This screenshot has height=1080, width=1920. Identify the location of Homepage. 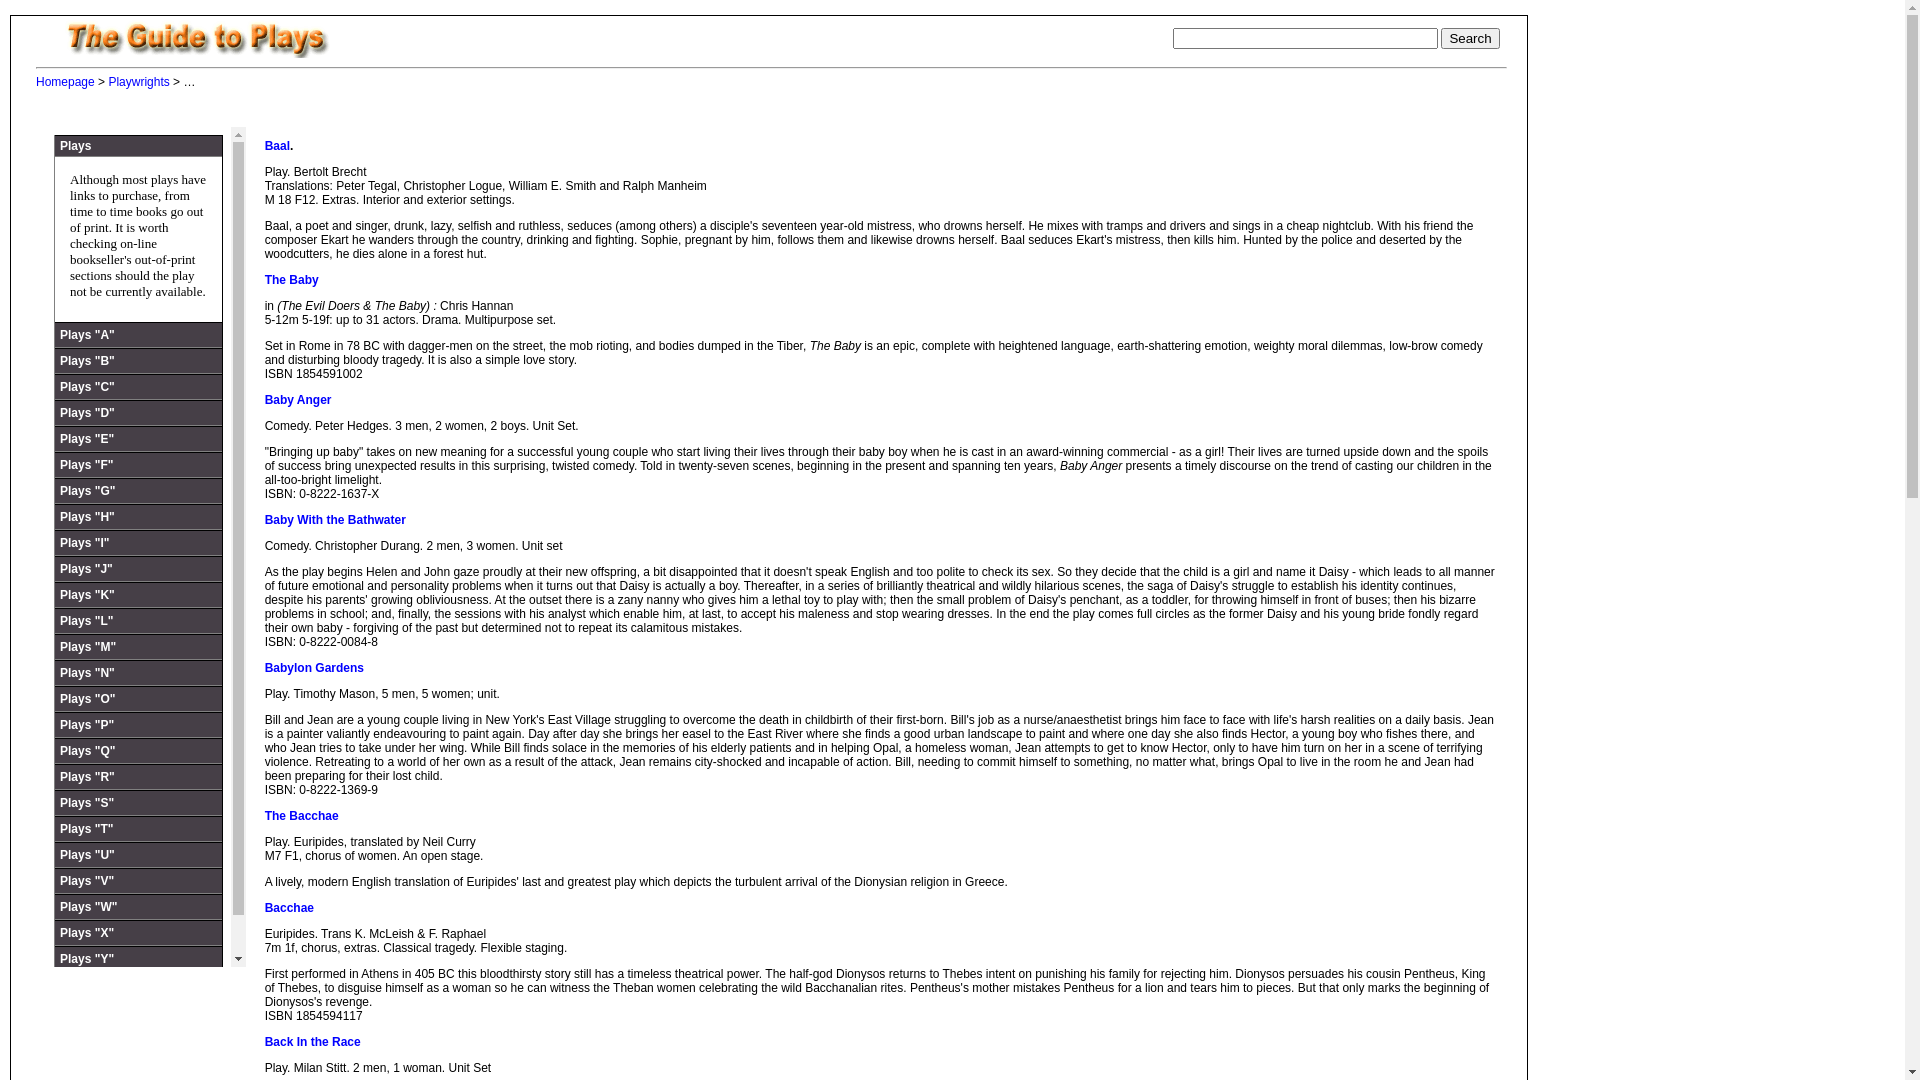
(66, 82).